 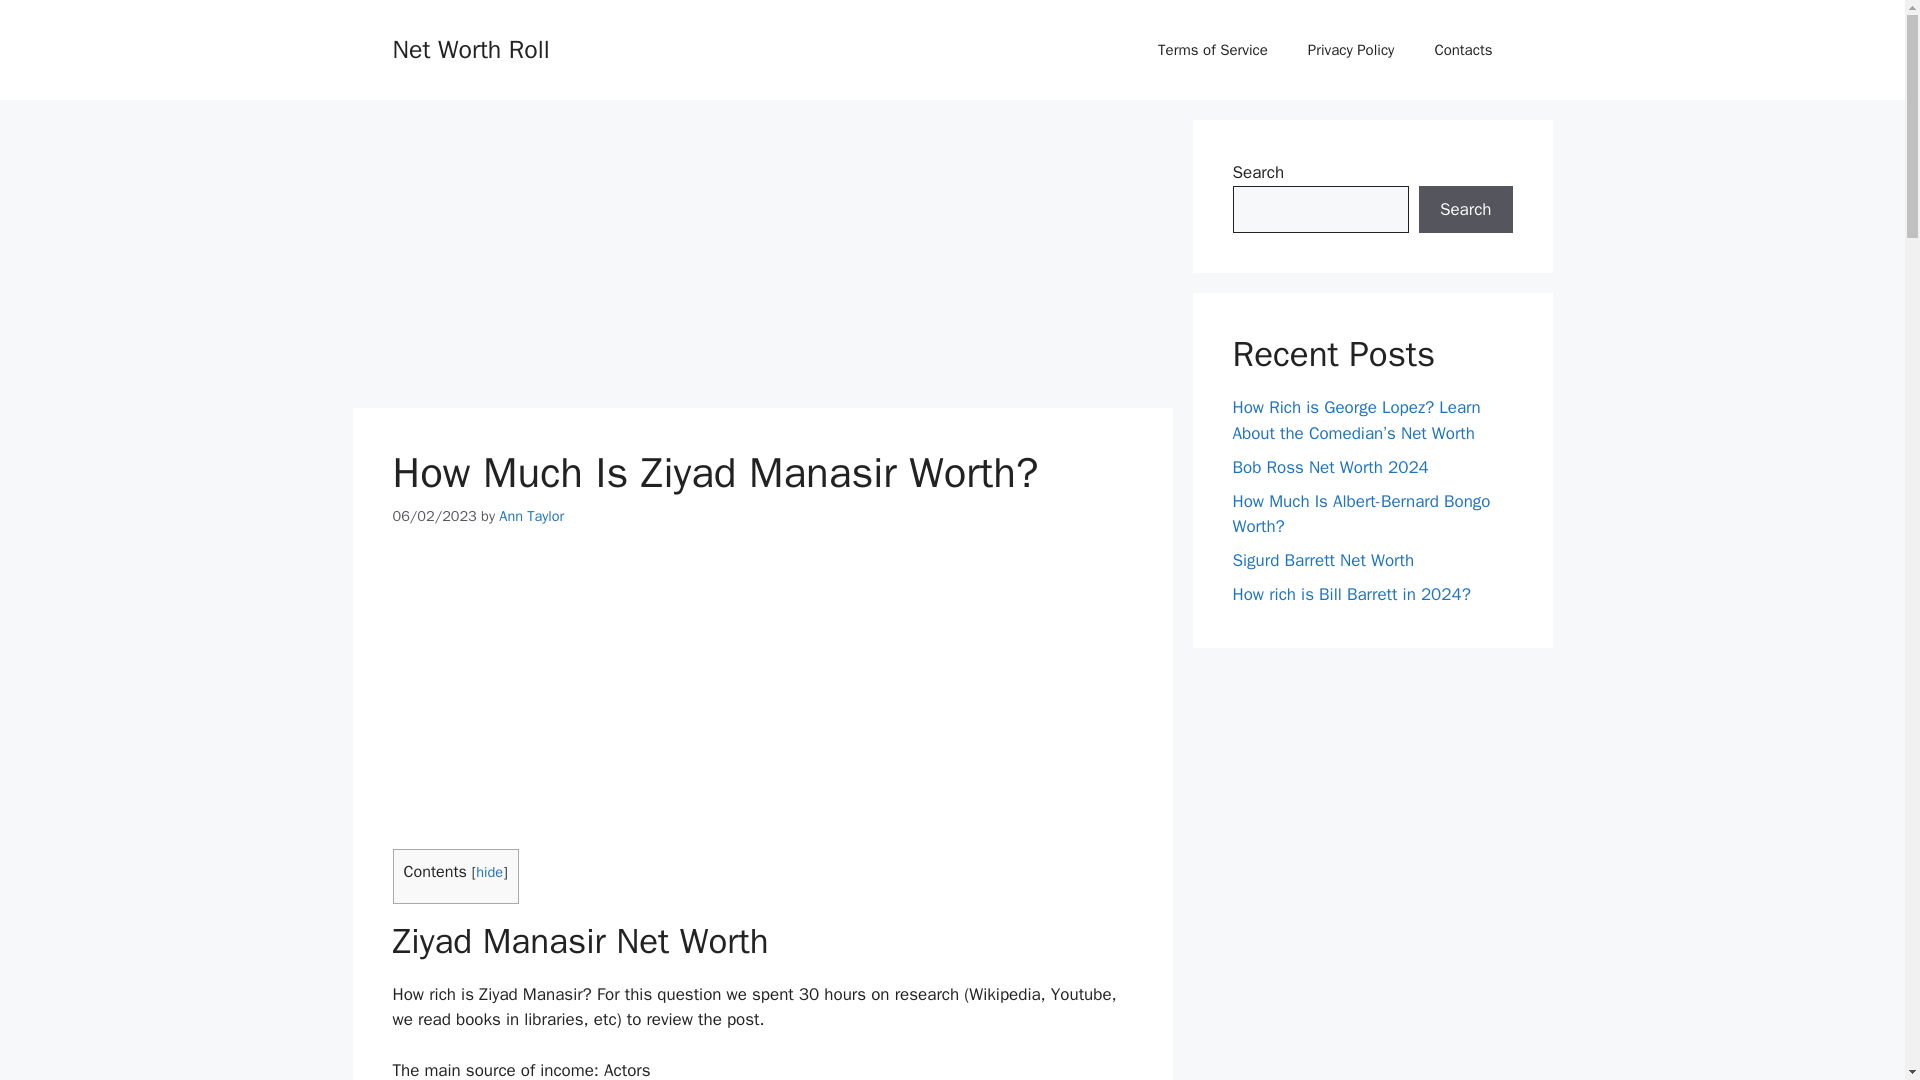 What do you see at coordinates (762, 700) in the screenshot?
I see `Advertisement` at bounding box center [762, 700].